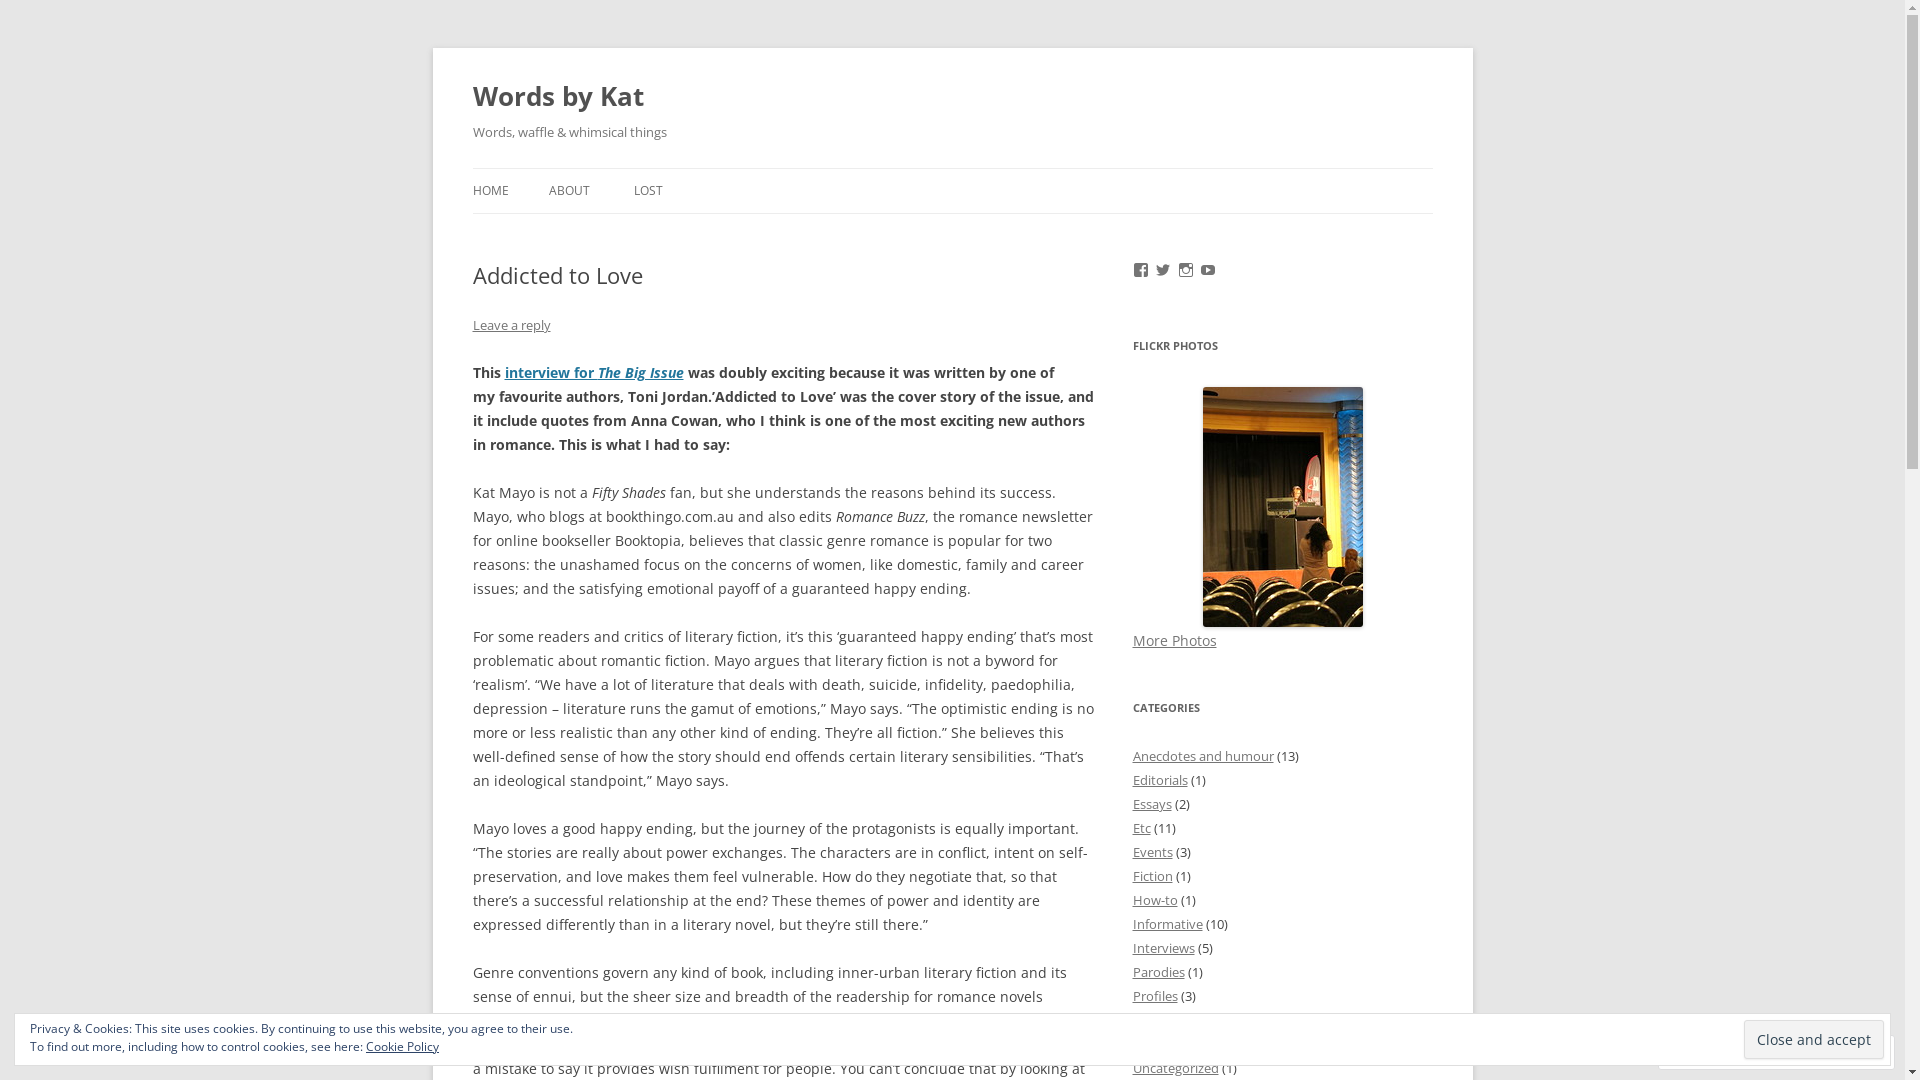  What do you see at coordinates (1156, 1020) in the screenshot?
I see `Reviews` at bounding box center [1156, 1020].